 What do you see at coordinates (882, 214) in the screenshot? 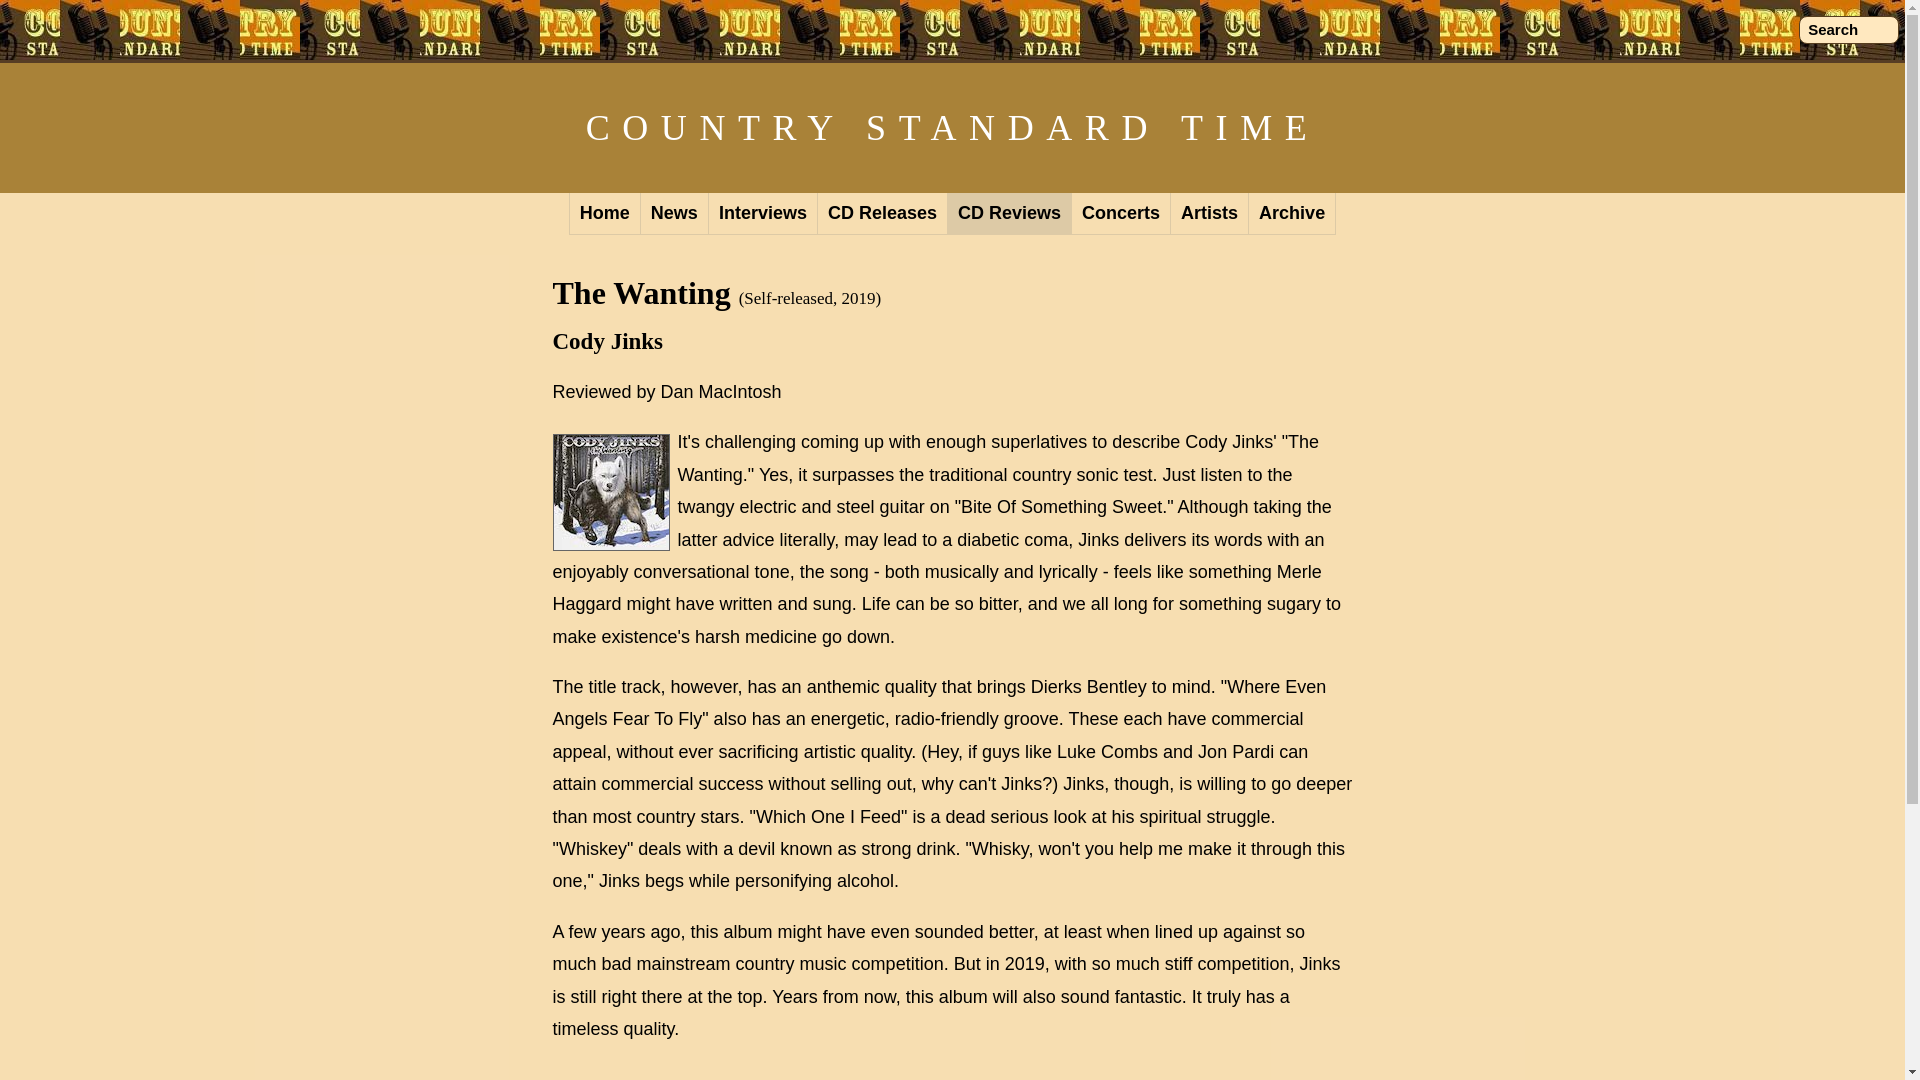
I see `CD Releases` at bounding box center [882, 214].